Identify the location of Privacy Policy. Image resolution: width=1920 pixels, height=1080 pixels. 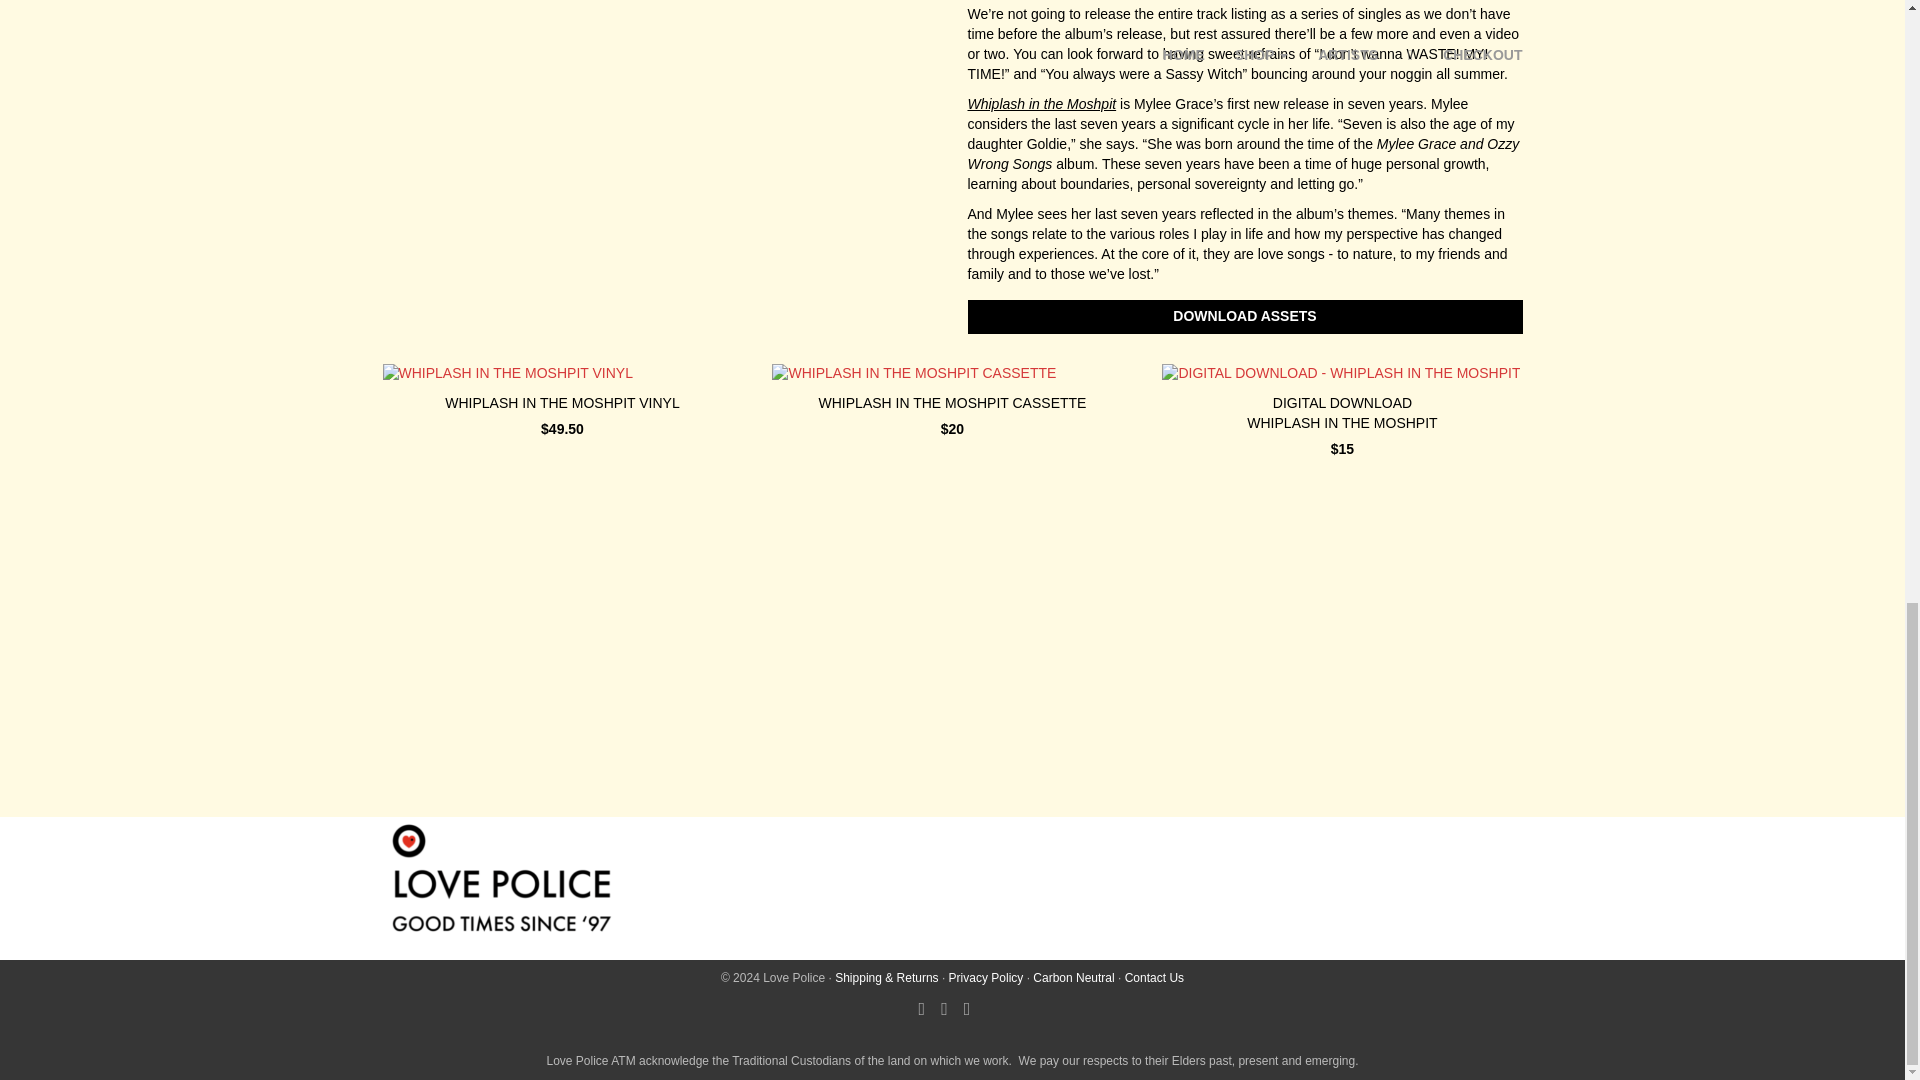
(986, 977).